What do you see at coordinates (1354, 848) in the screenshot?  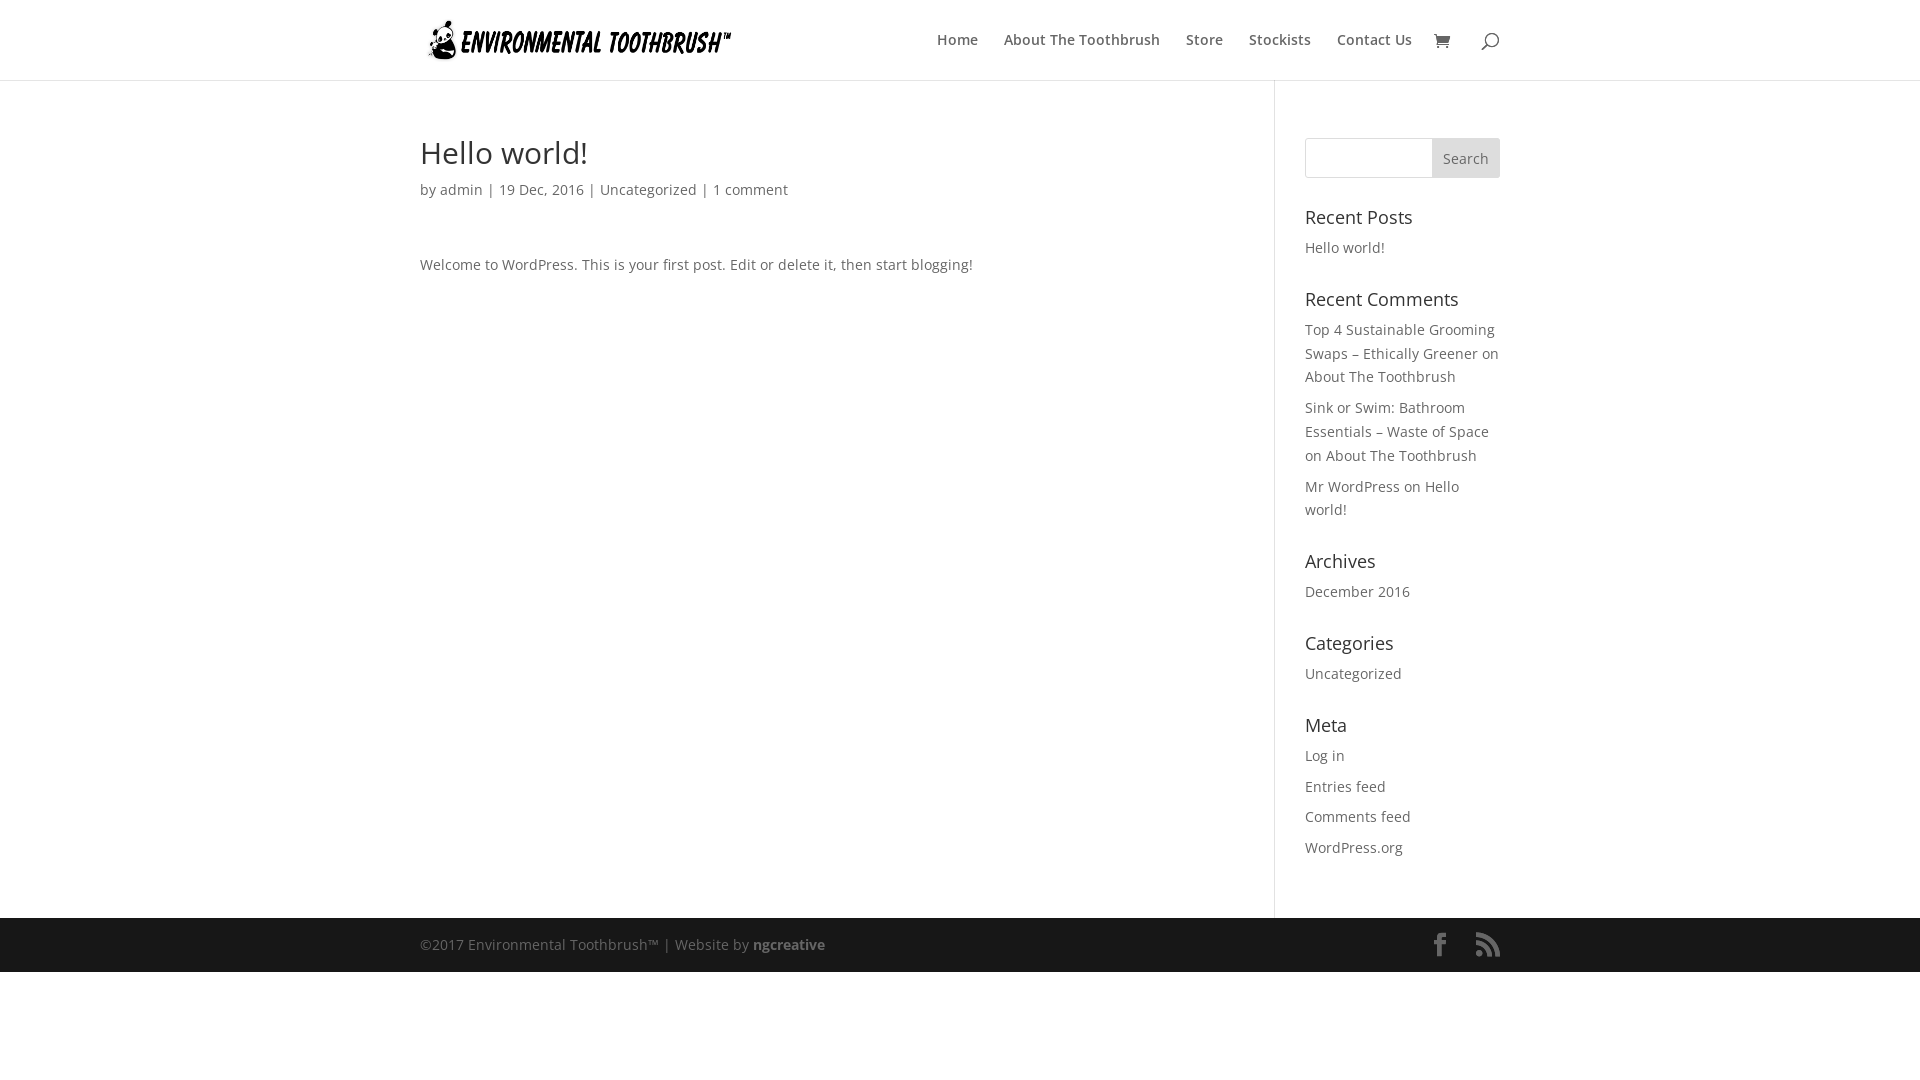 I see `WordPress.org` at bounding box center [1354, 848].